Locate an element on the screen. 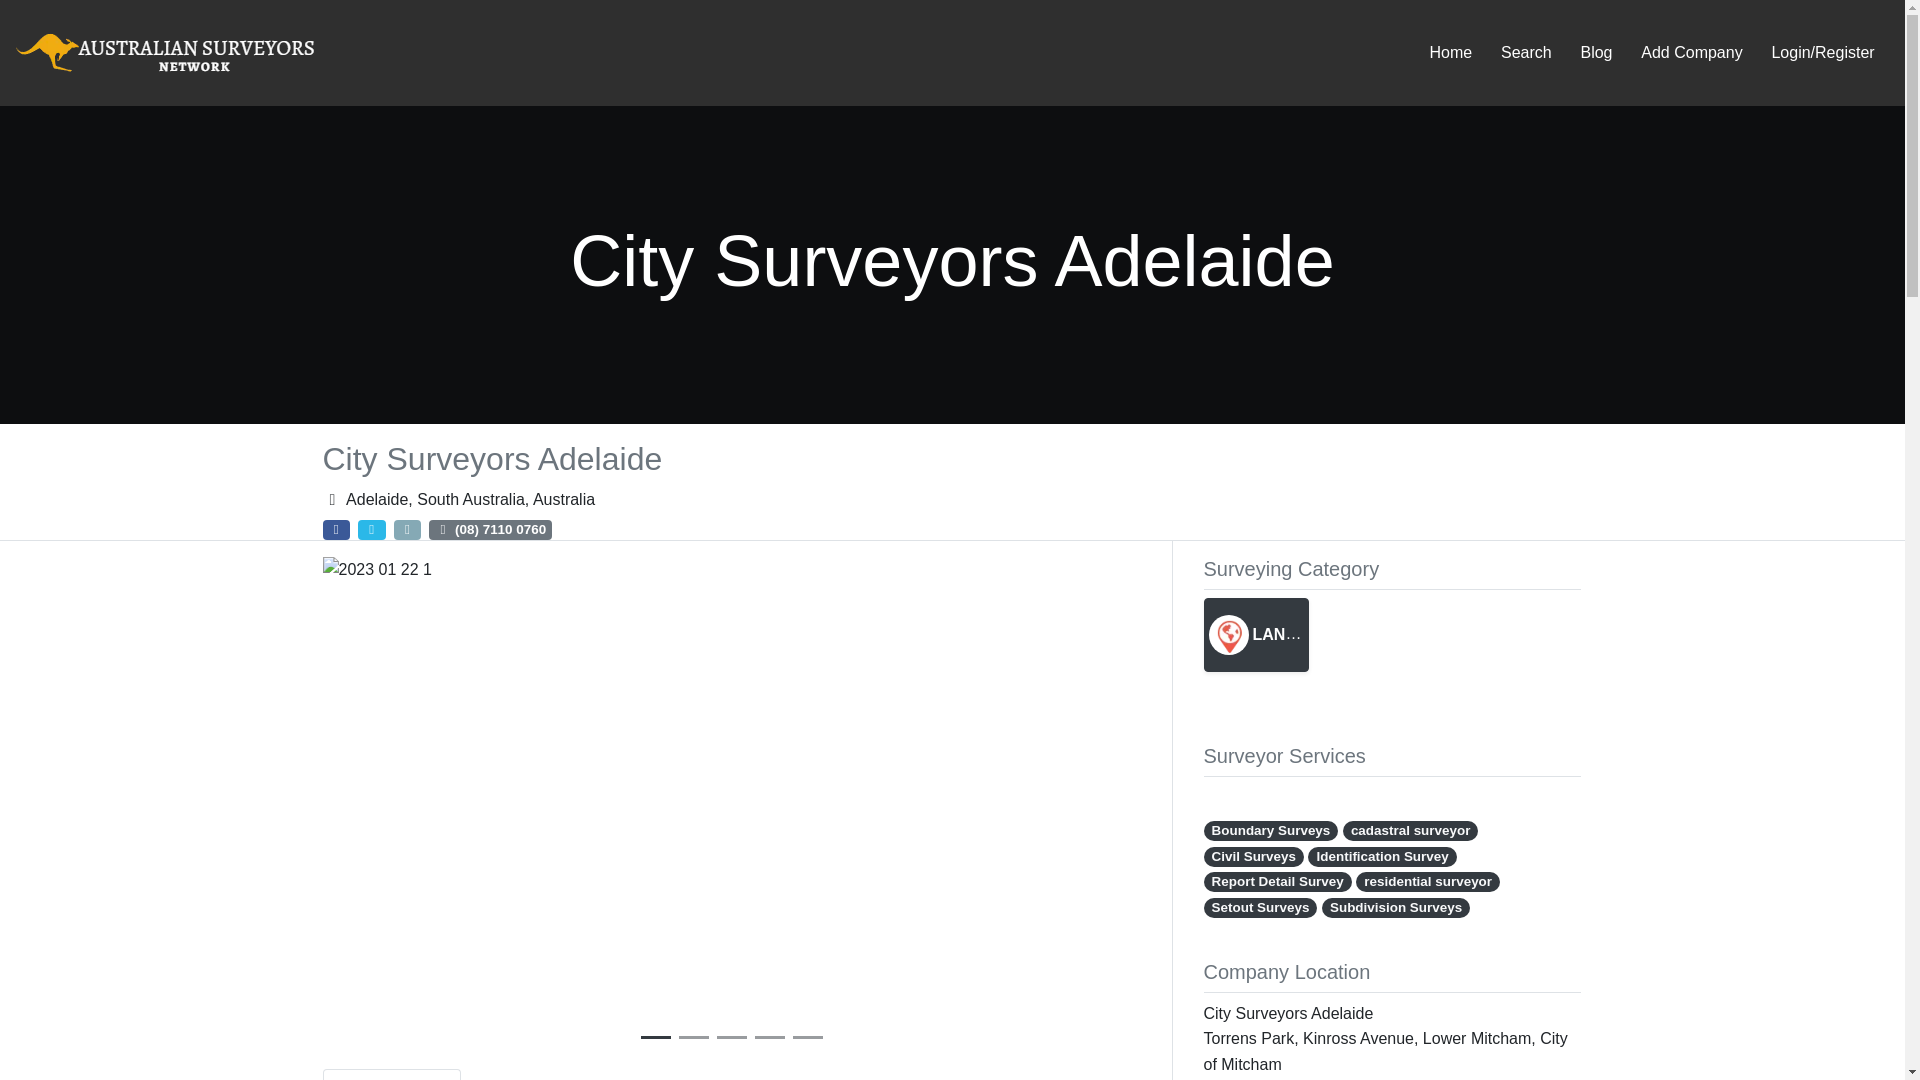 This screenshot has width=1920, height=1080. Subdivision Surveys is located at coordinates (1396, 908).